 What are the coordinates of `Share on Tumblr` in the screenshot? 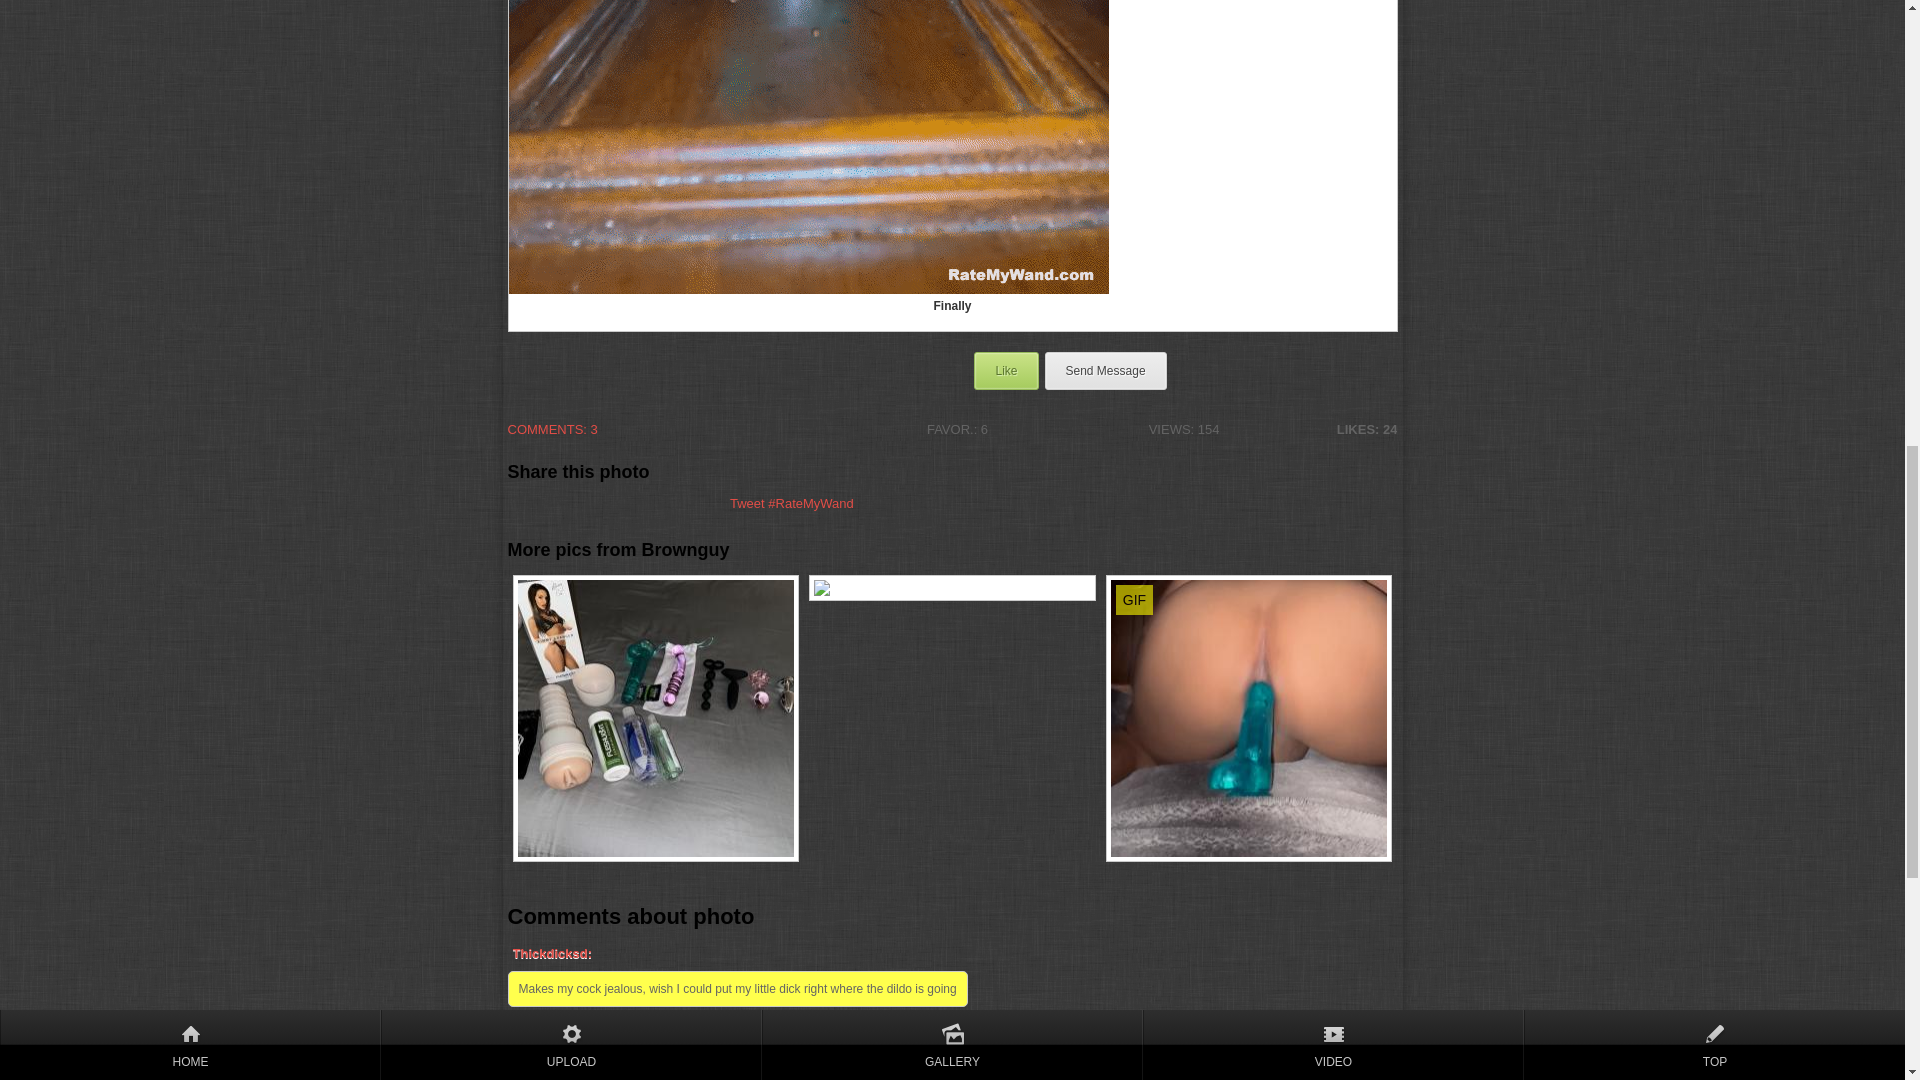 It's located at (548, 502).